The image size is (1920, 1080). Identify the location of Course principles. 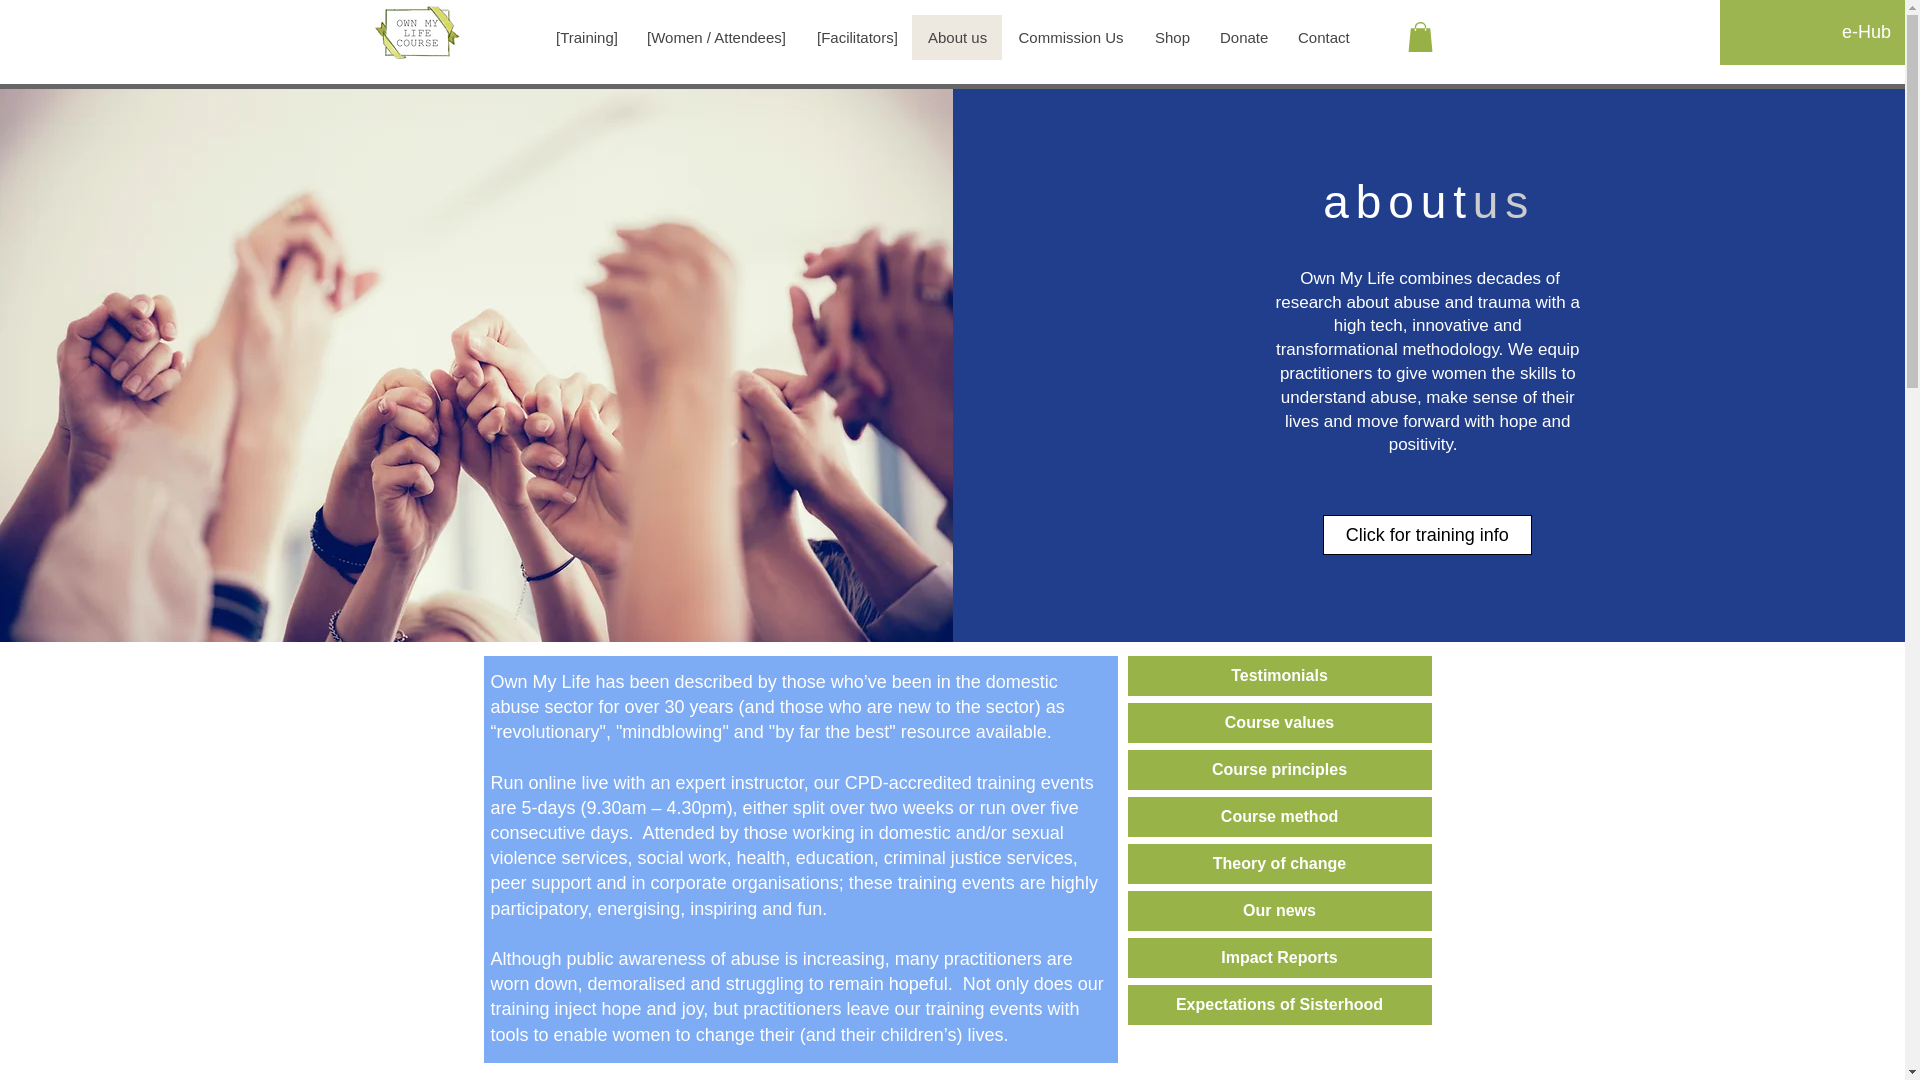
(1280, 769).